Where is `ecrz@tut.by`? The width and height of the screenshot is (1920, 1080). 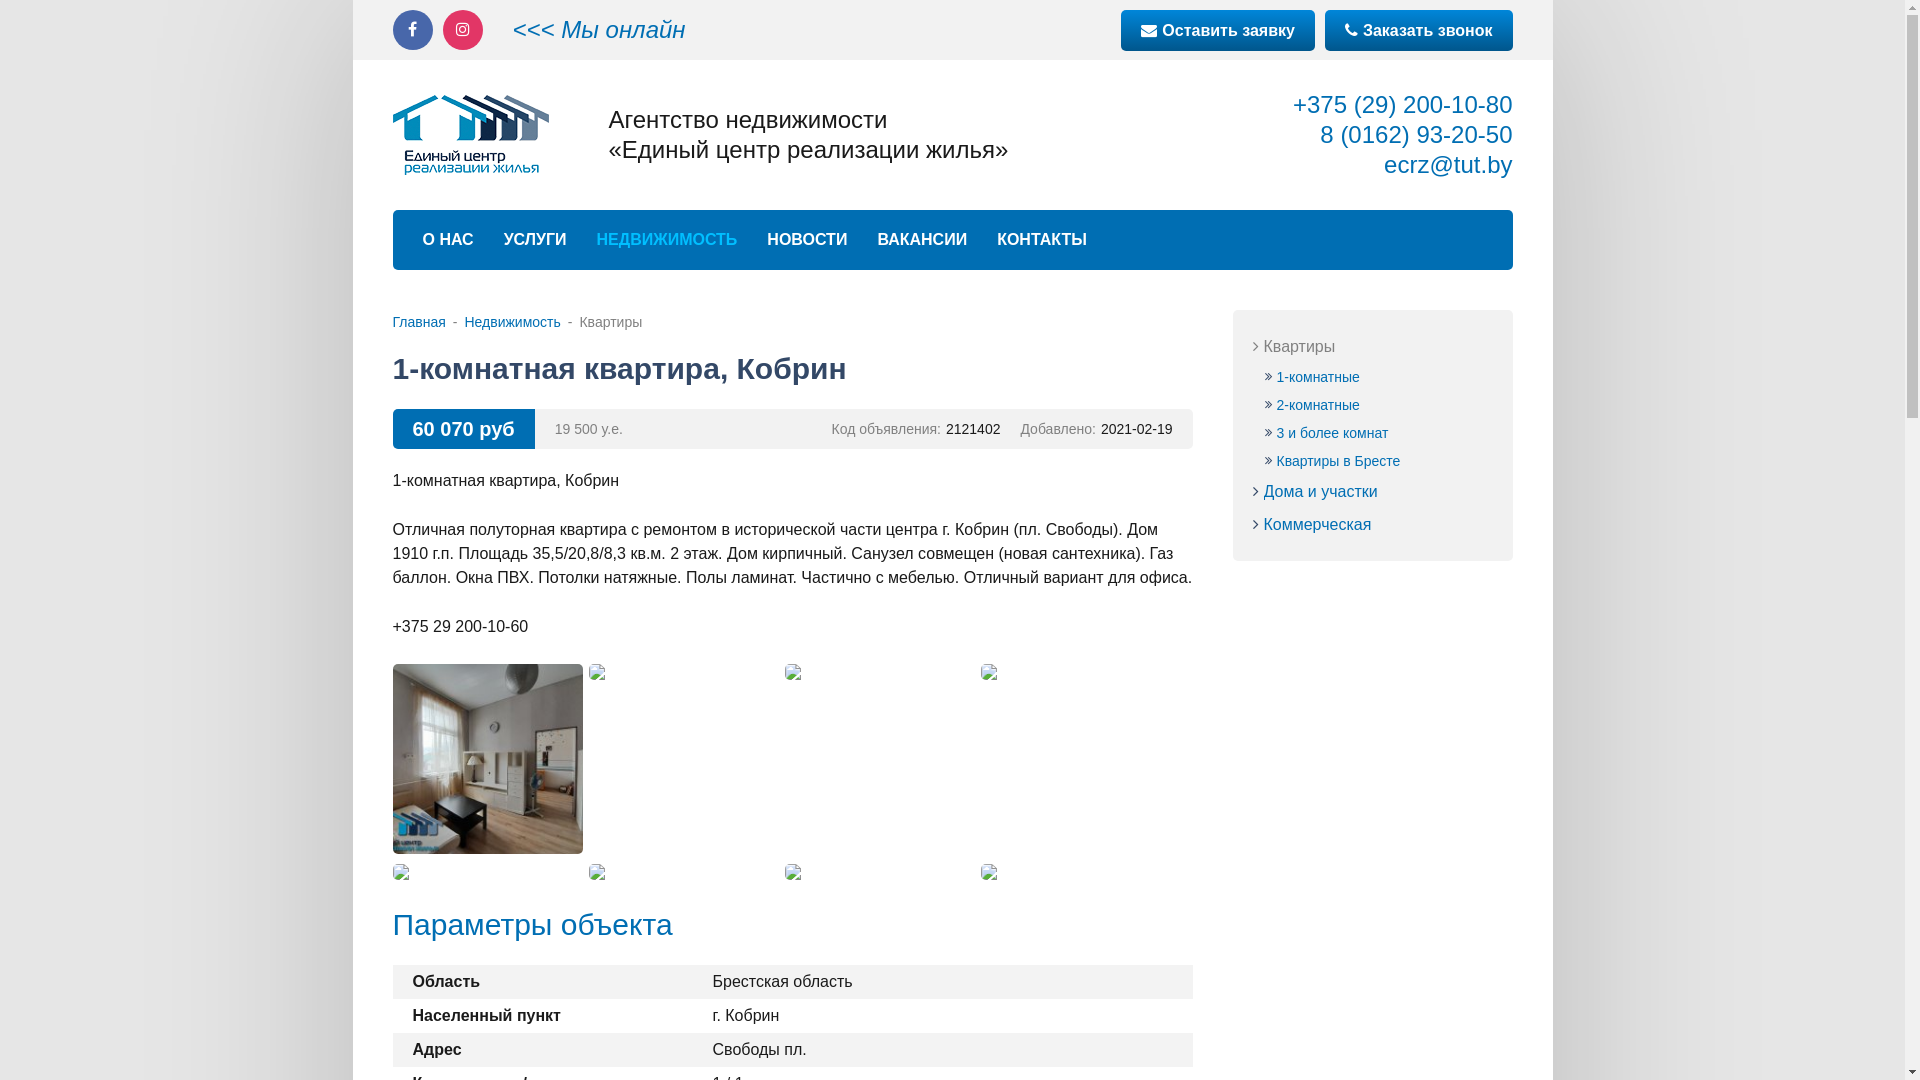
ecrz@tut.by is located at coordinates (1448, 164).